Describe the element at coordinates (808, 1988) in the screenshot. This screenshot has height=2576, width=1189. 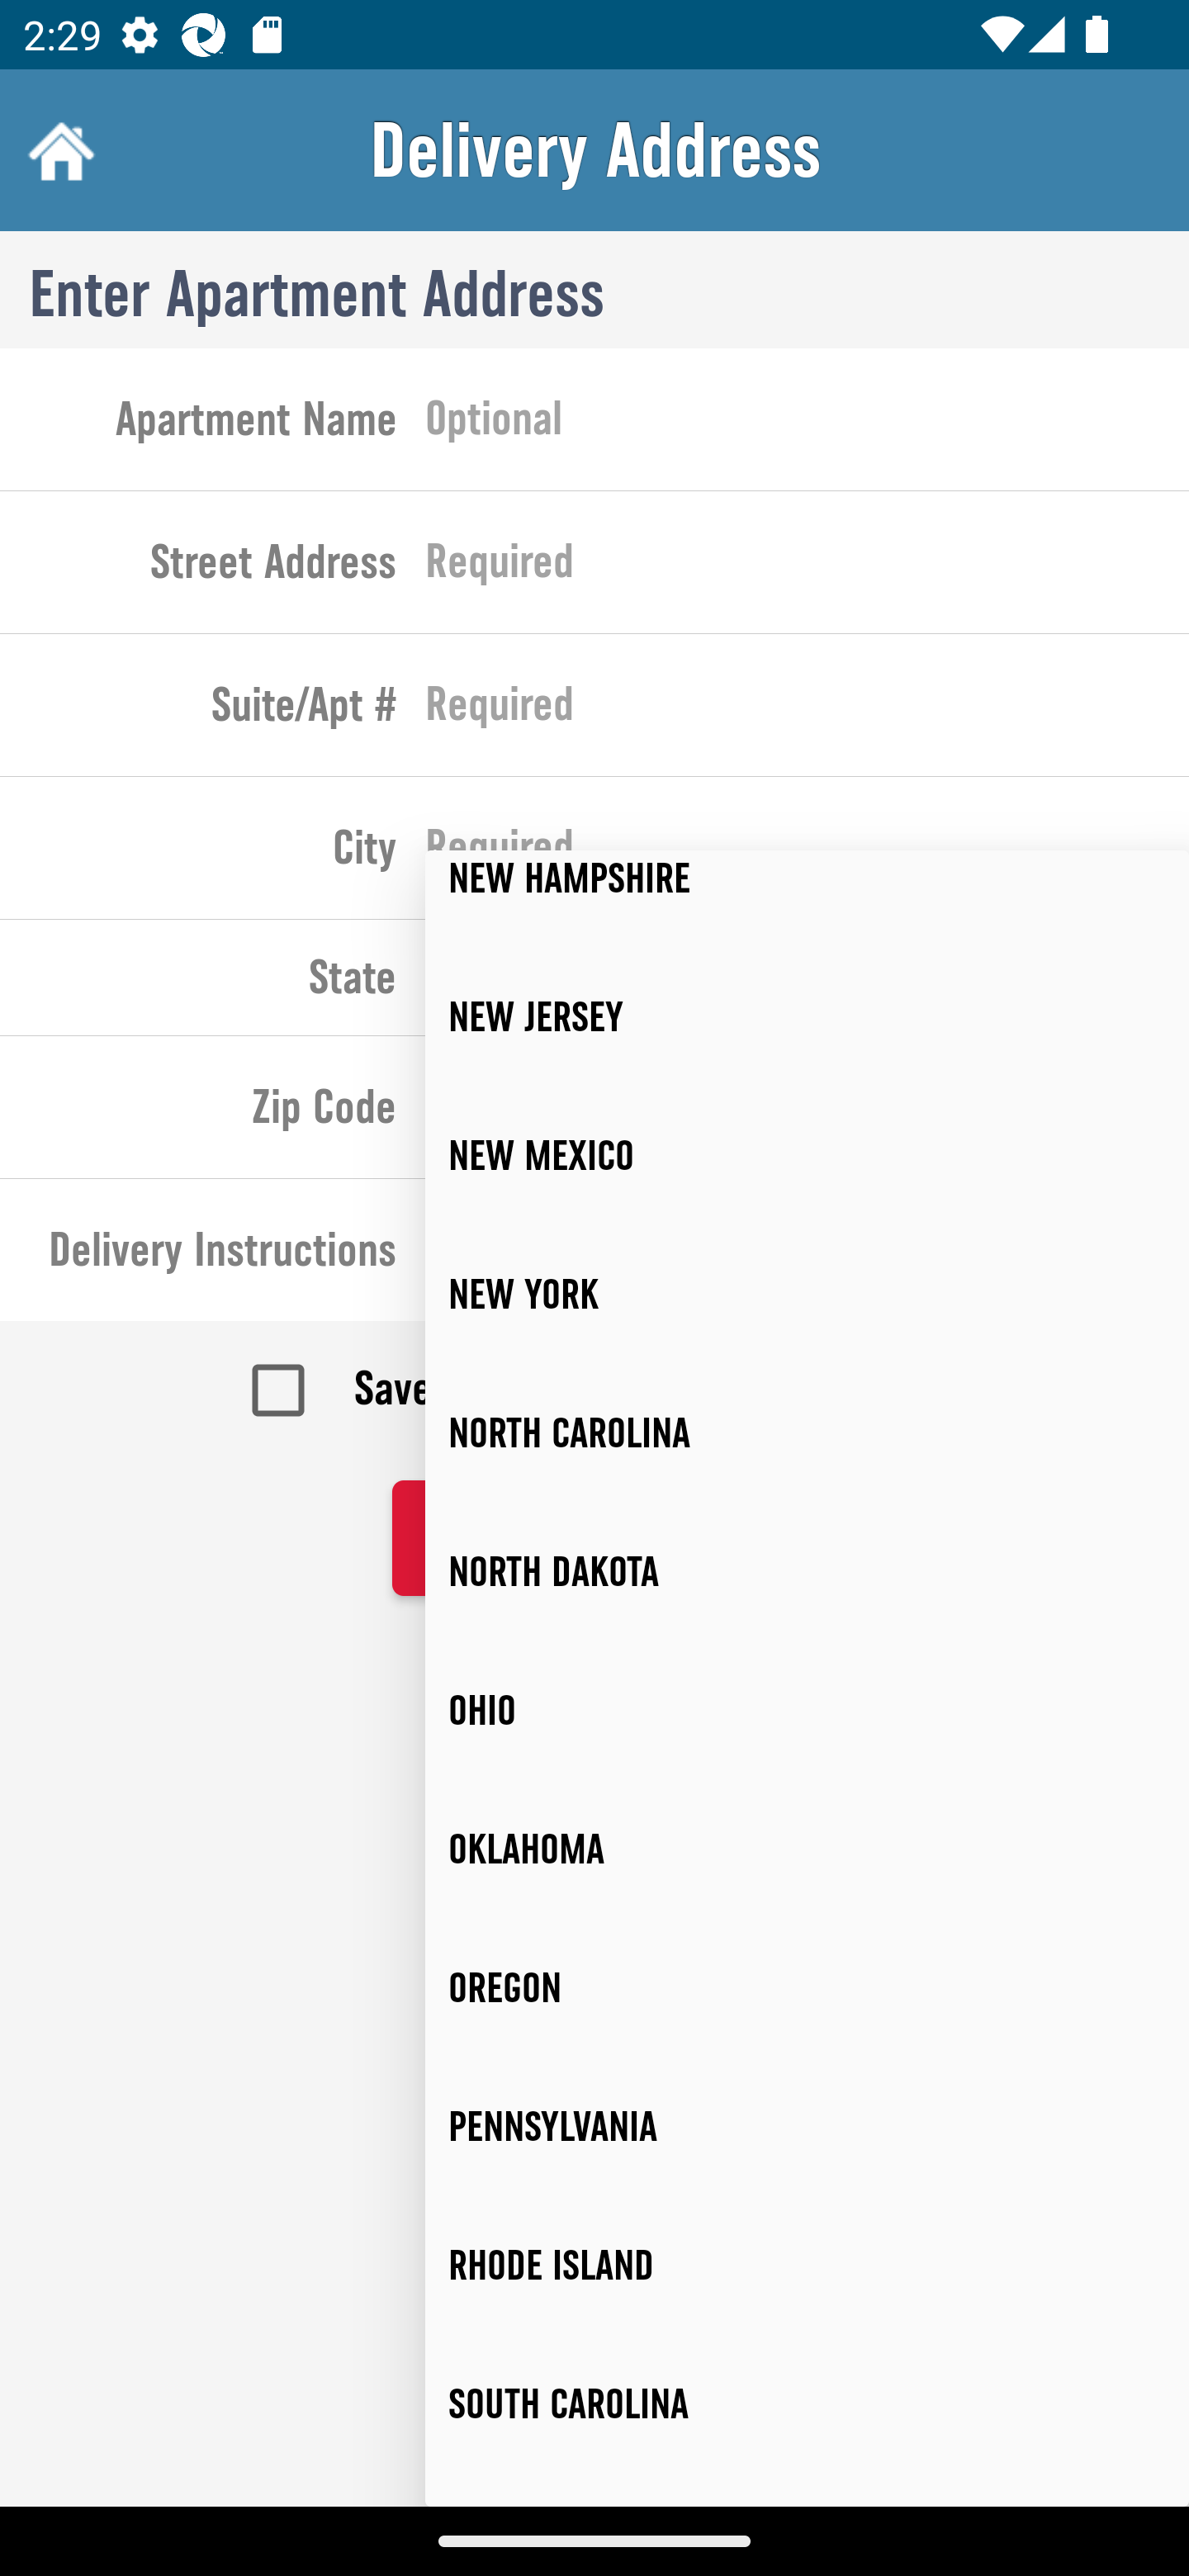
I see `OREGON` at that location.